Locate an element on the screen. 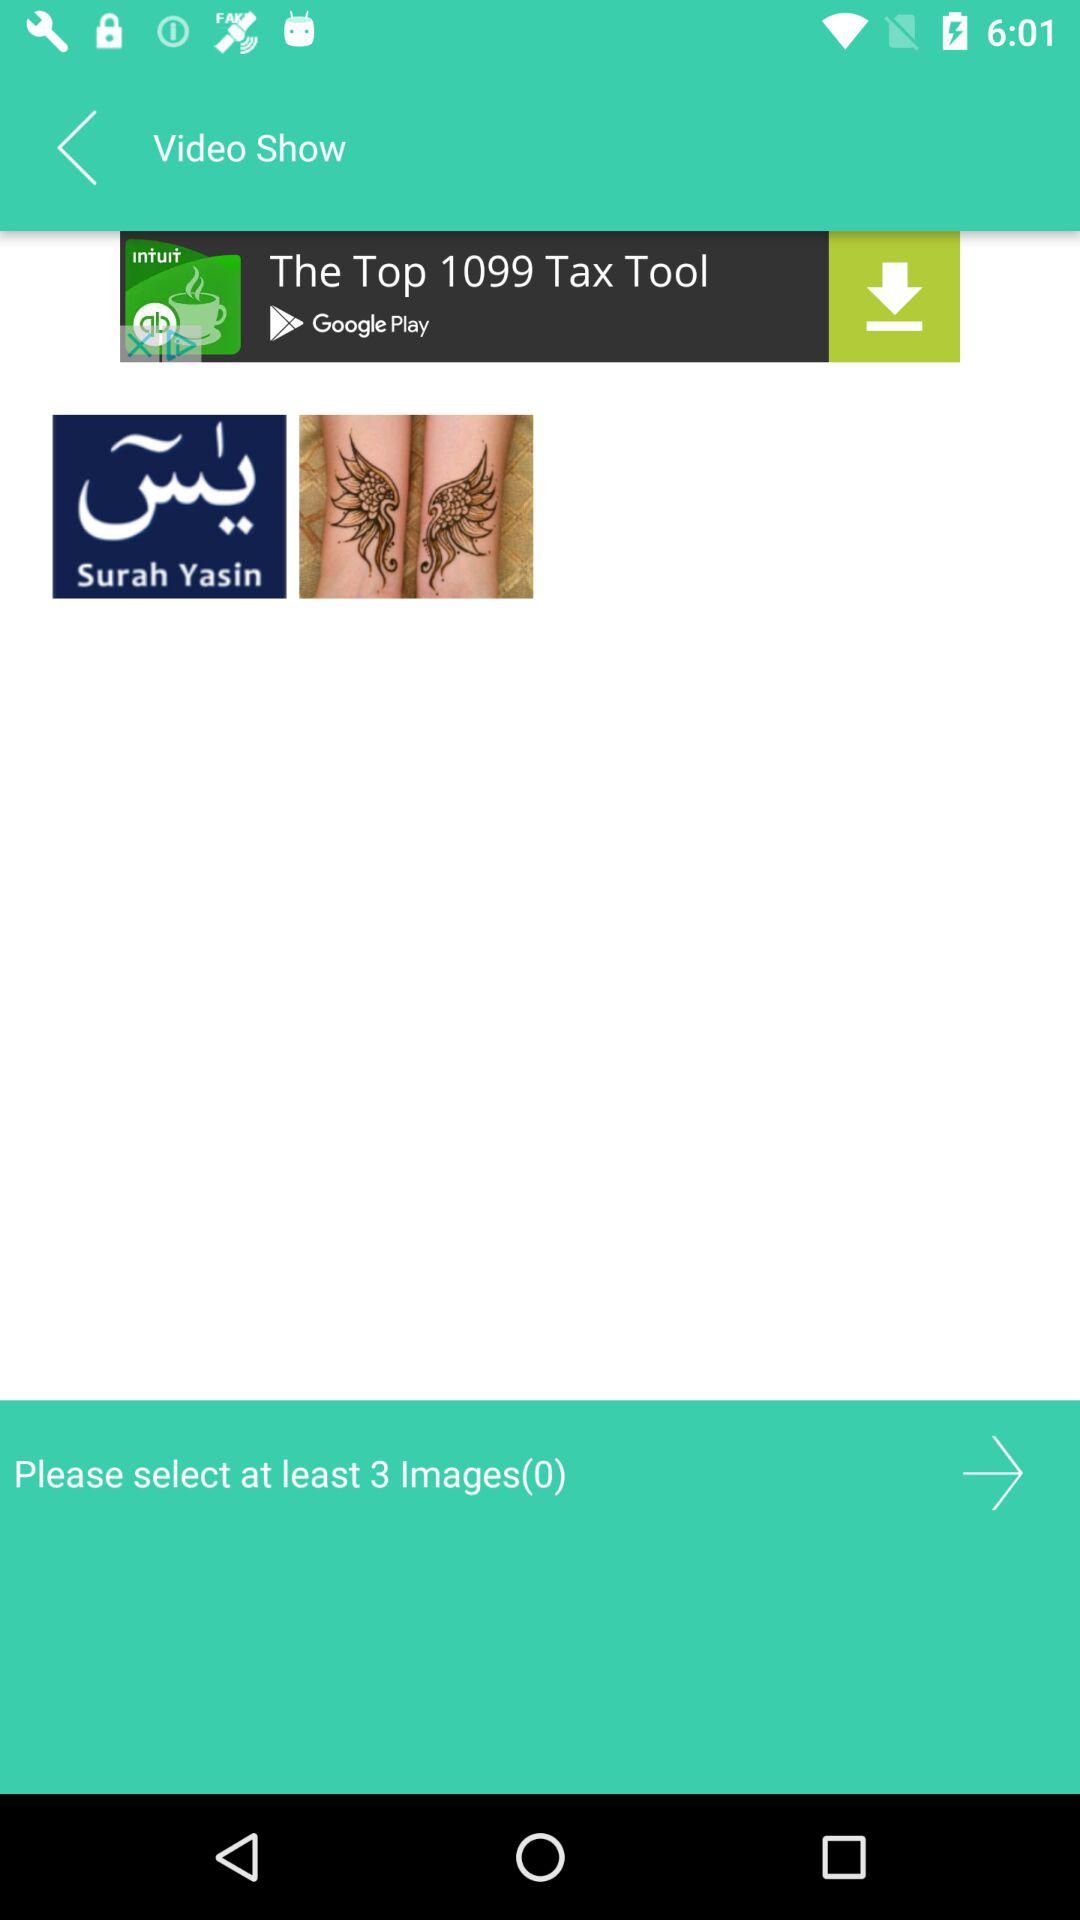 This screenshot has width=1080, height=1920. go to next page is located at coordinates (992, 1472).